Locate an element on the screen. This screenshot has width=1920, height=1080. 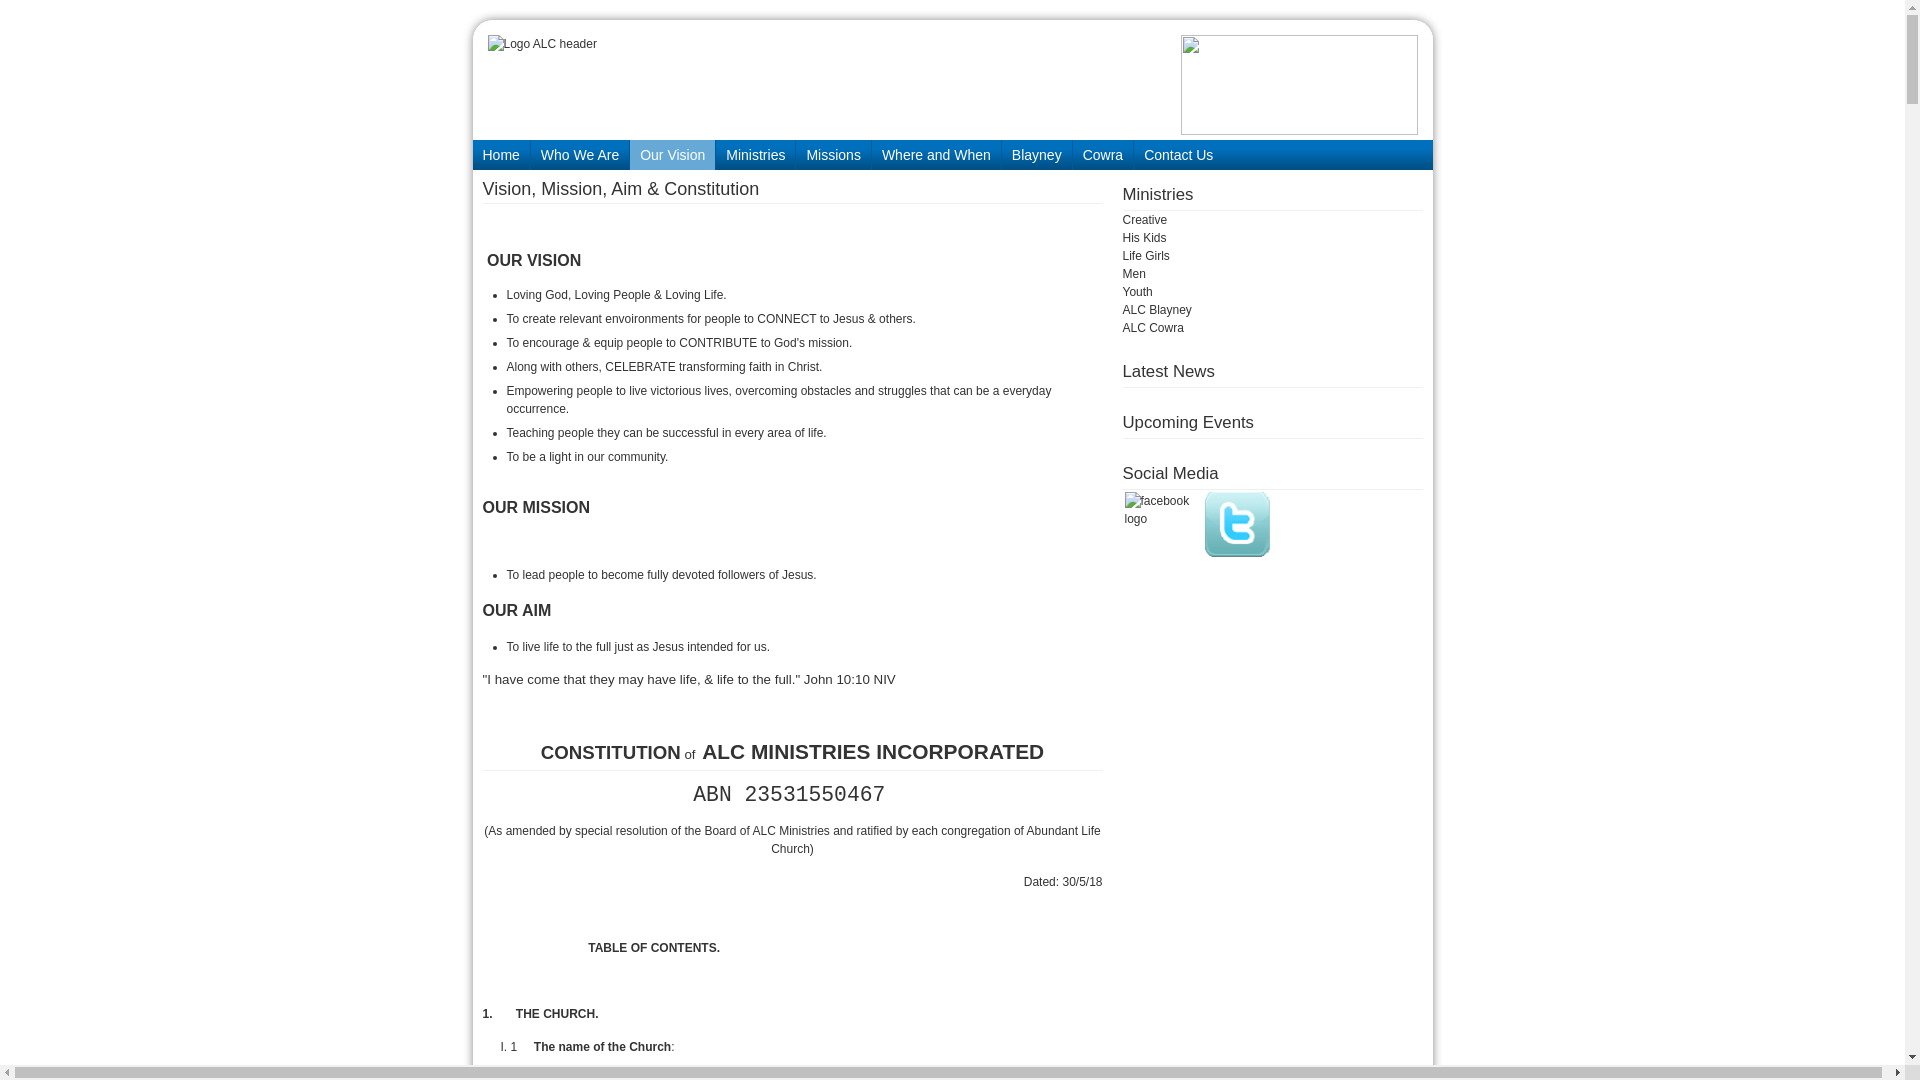
CONSTITUTION is located at coordinates (611, 752).